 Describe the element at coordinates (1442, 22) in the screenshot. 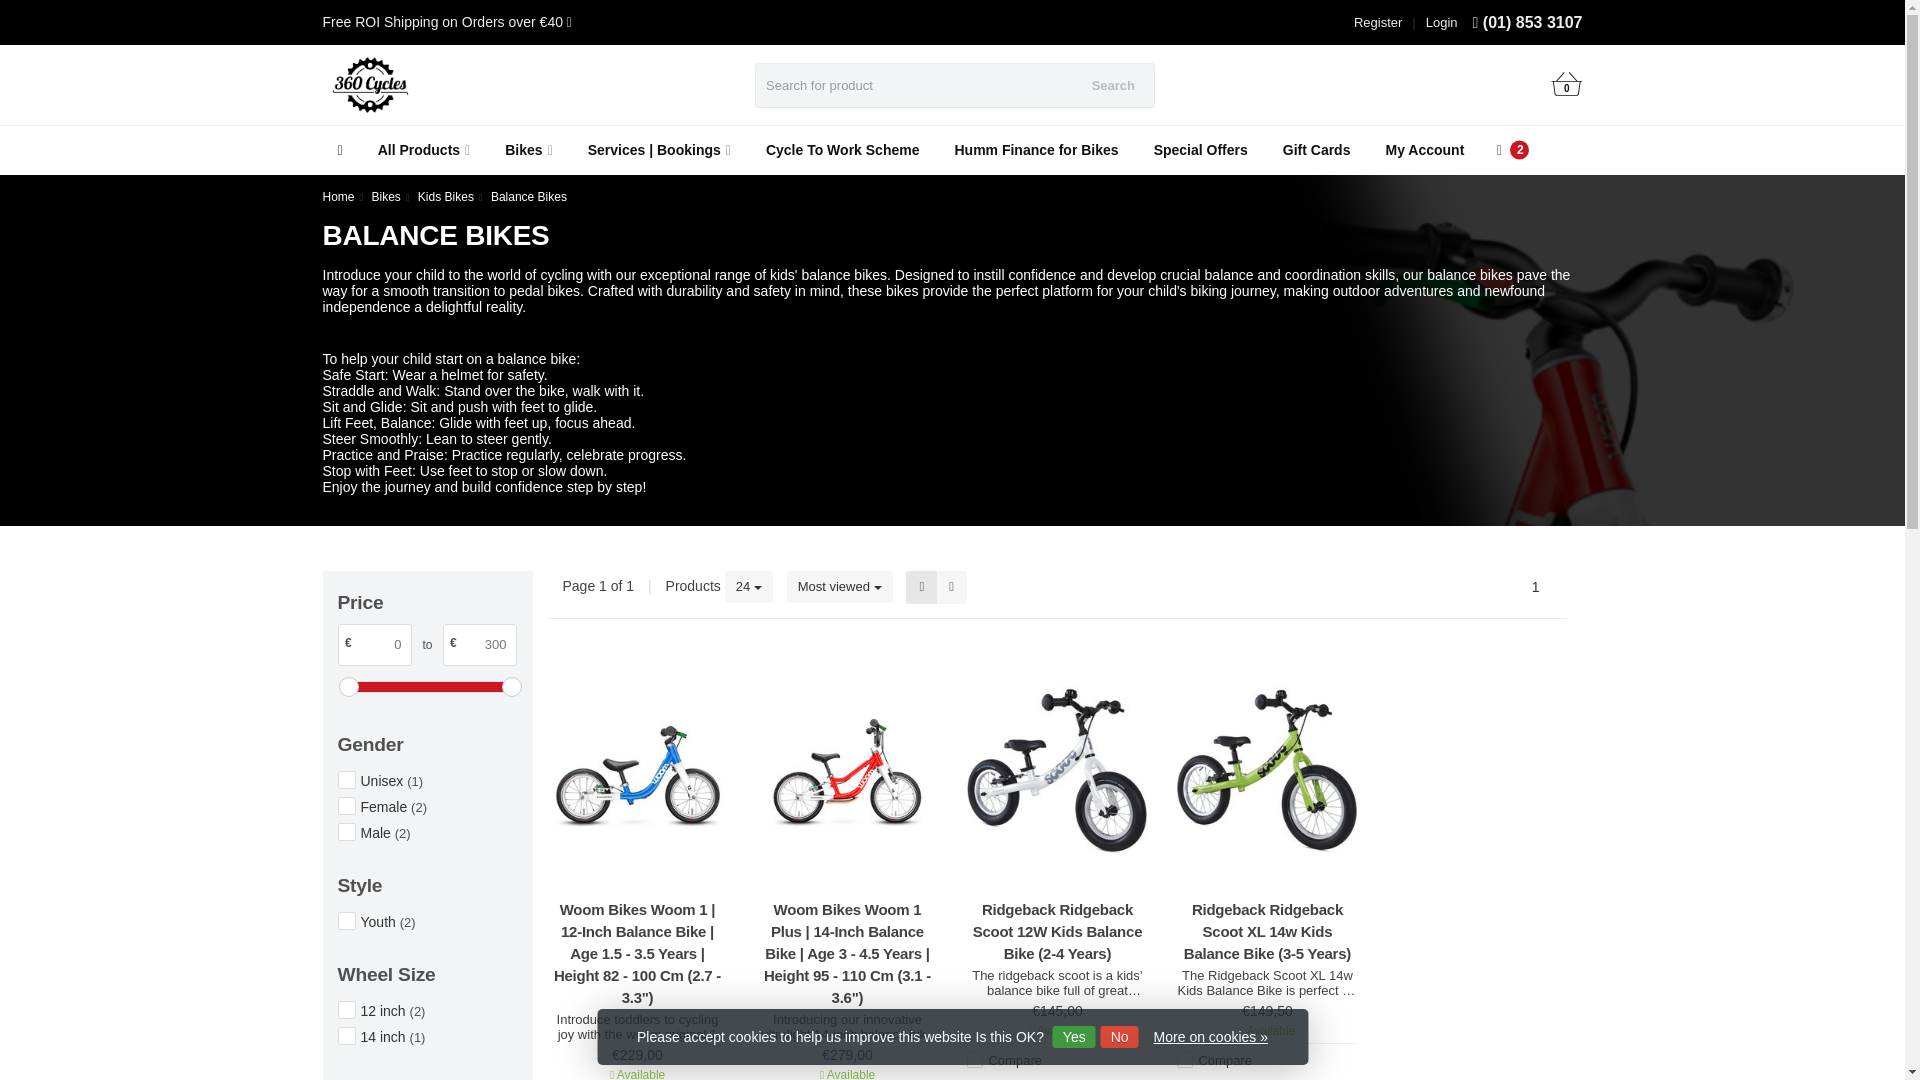

I see `Login` at that location.